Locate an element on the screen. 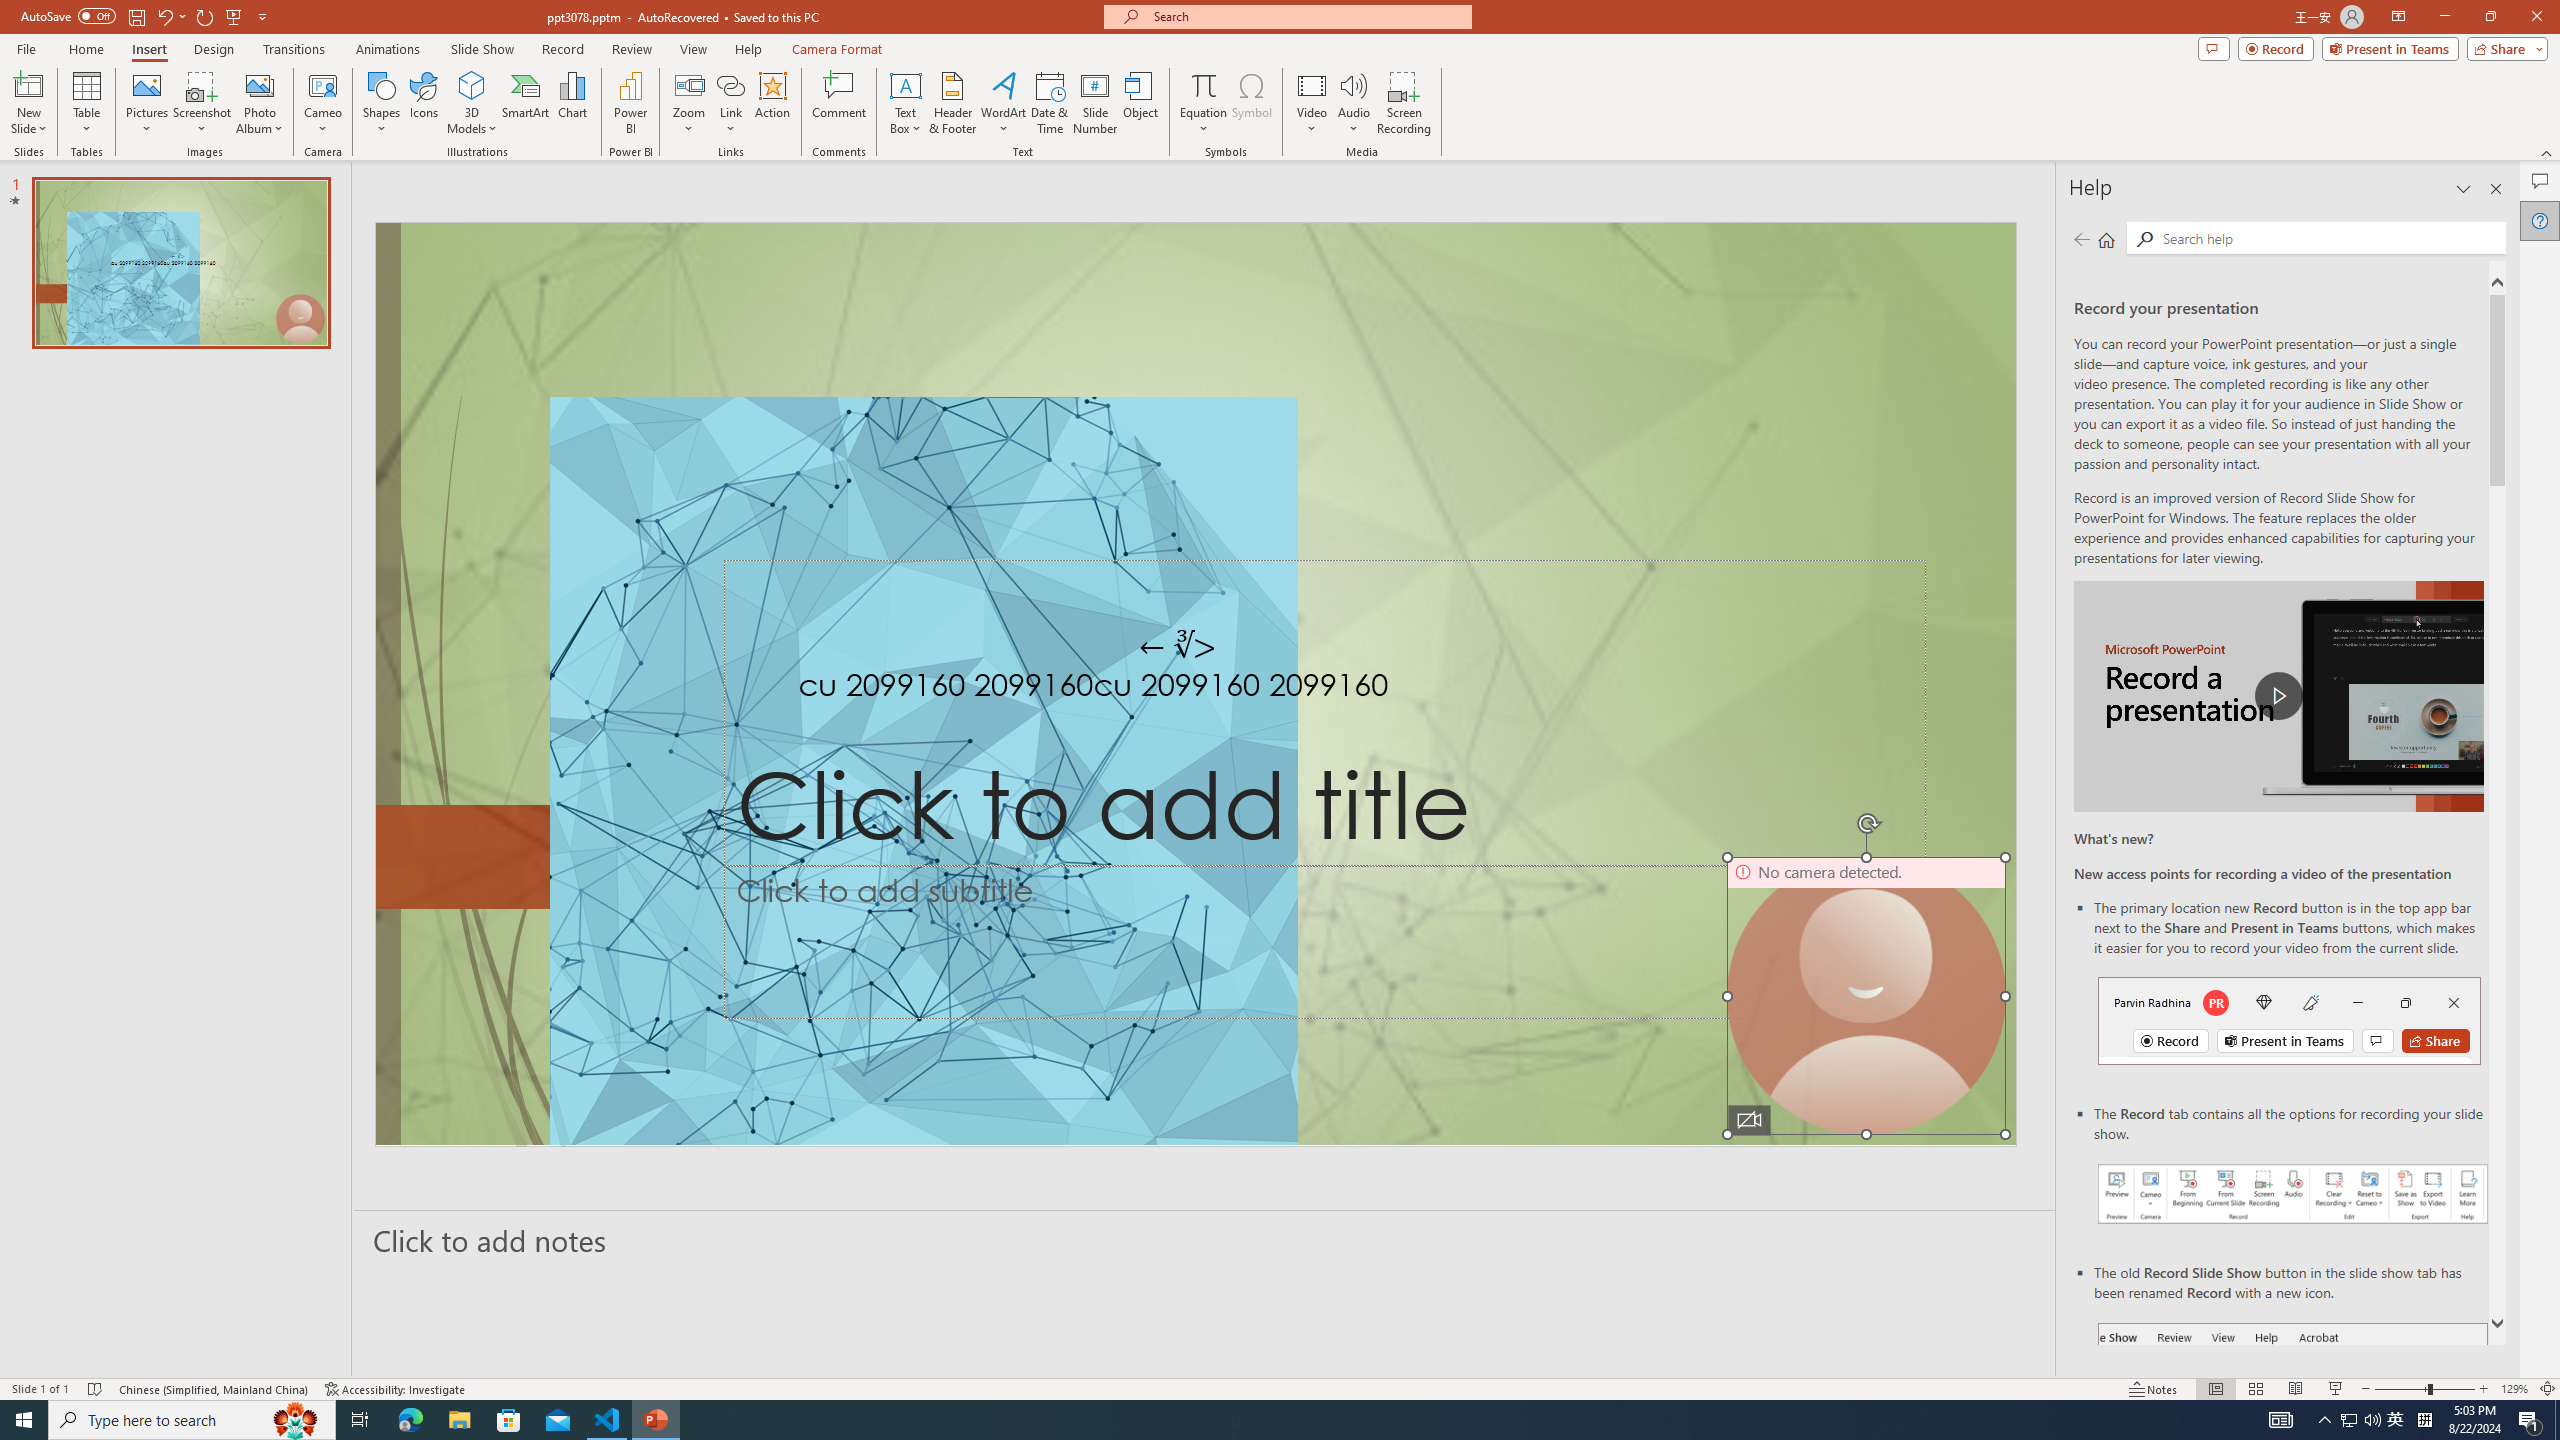 The width and height of the screenshot is (2560, 1440). Record your presentations screenshot one is located at coordinates (2294, 1194).